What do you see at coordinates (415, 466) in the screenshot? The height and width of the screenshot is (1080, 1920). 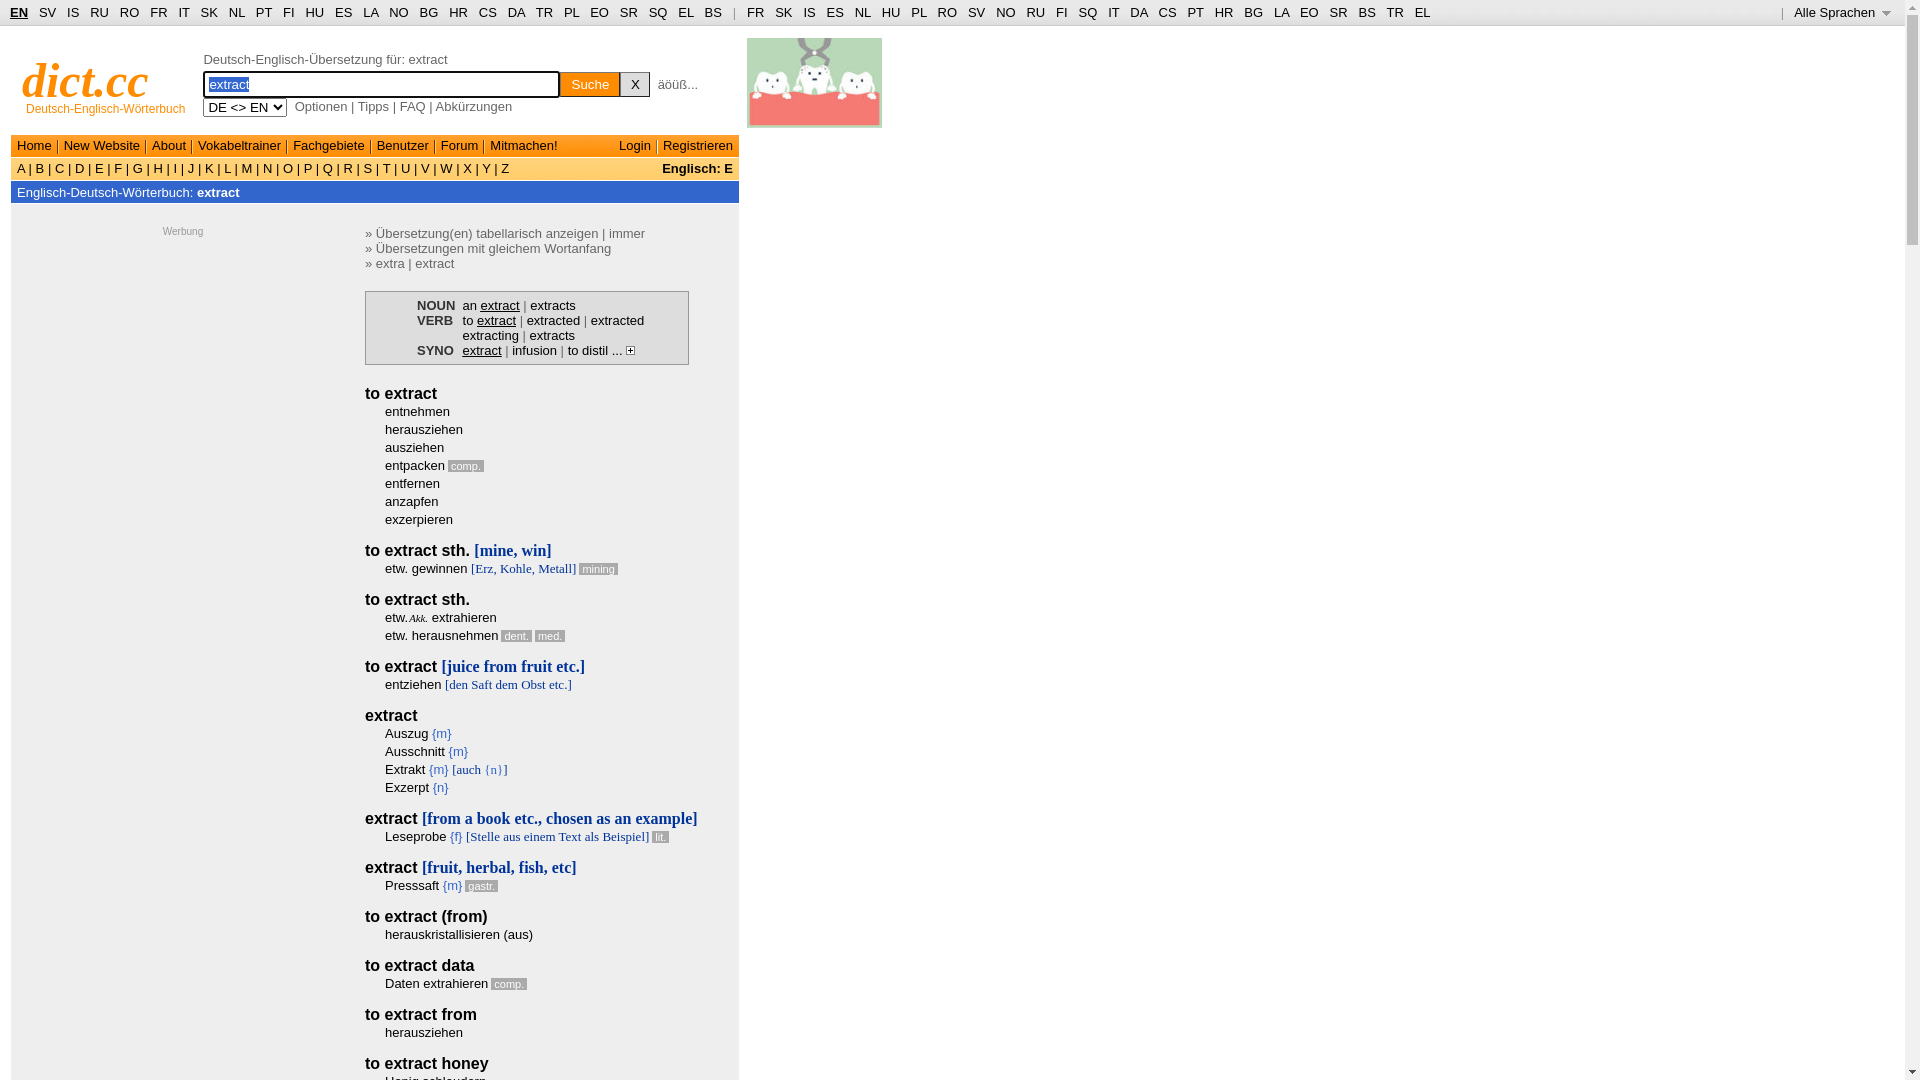 I see `entpacken` at bounding box center [415, 466].